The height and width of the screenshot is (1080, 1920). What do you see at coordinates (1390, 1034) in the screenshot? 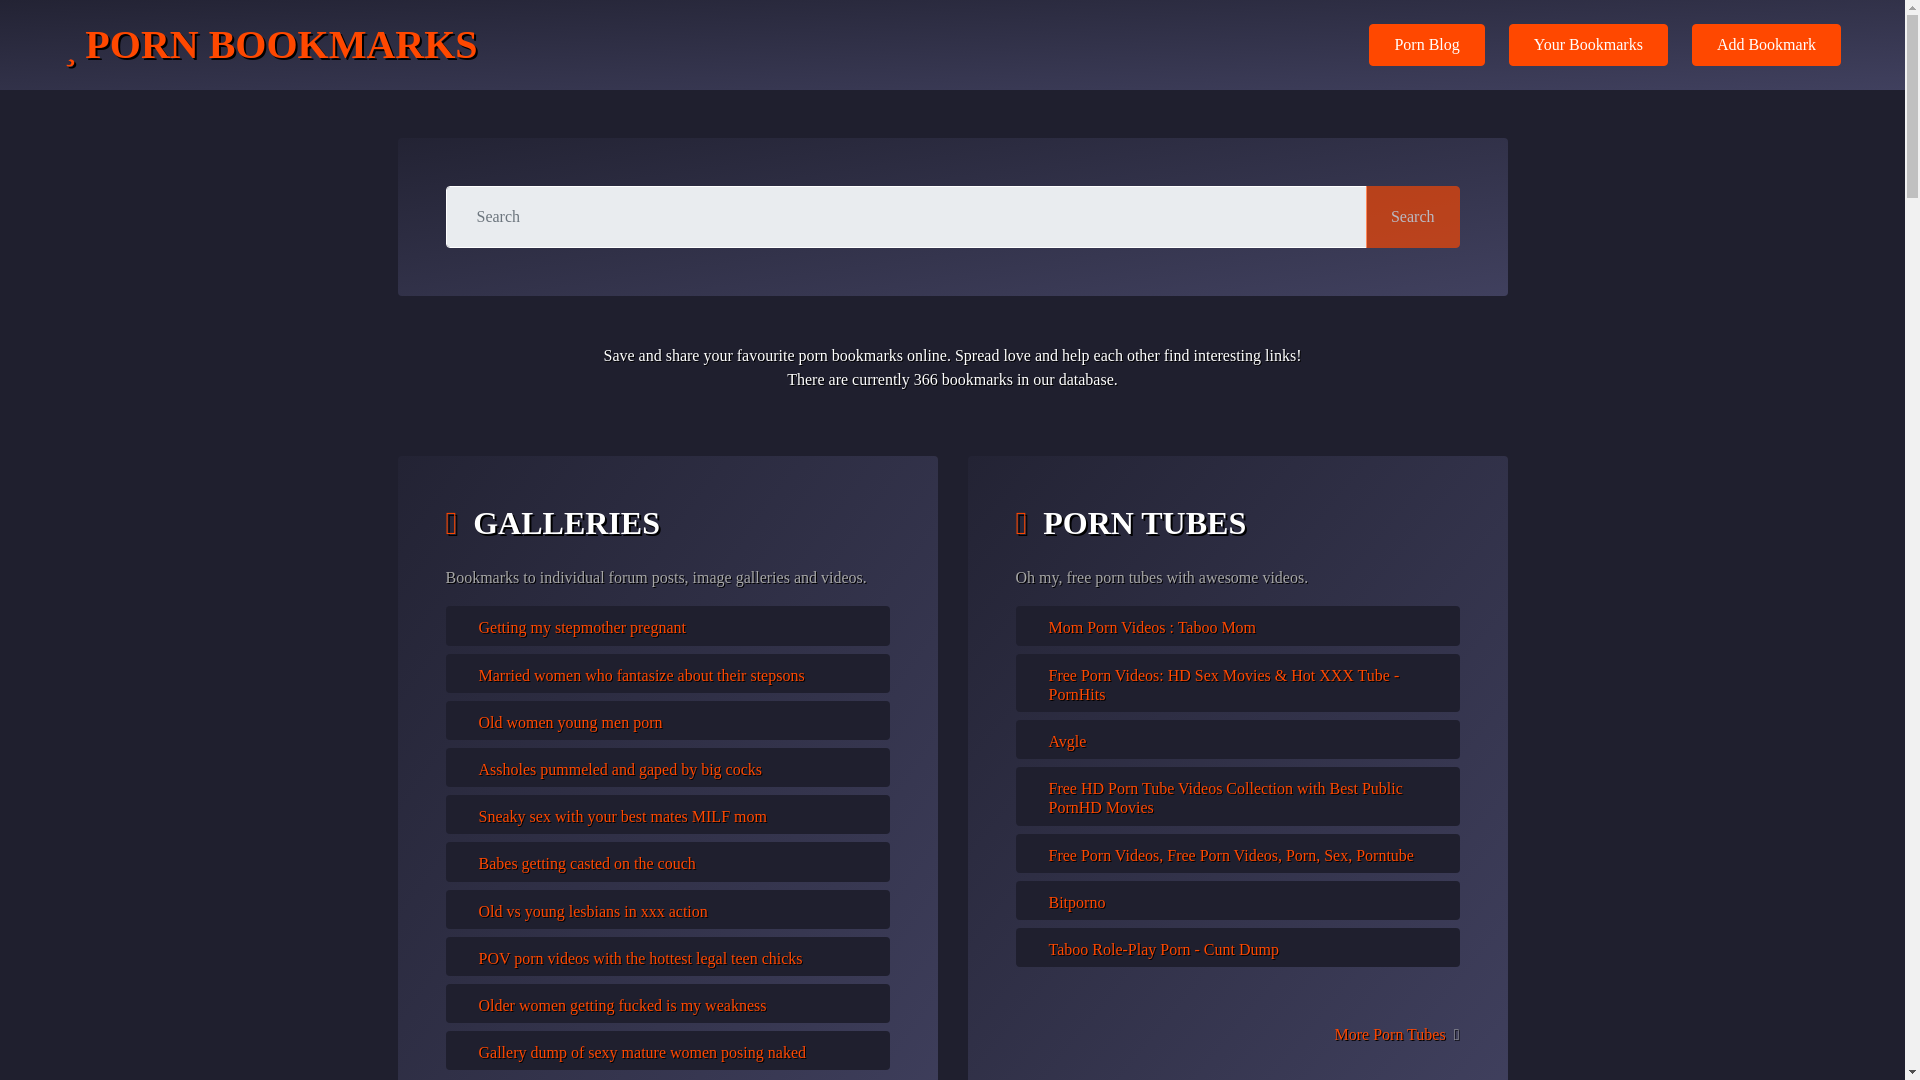
I see `More Porn Tubes` at bounding box center [1390, 1034].